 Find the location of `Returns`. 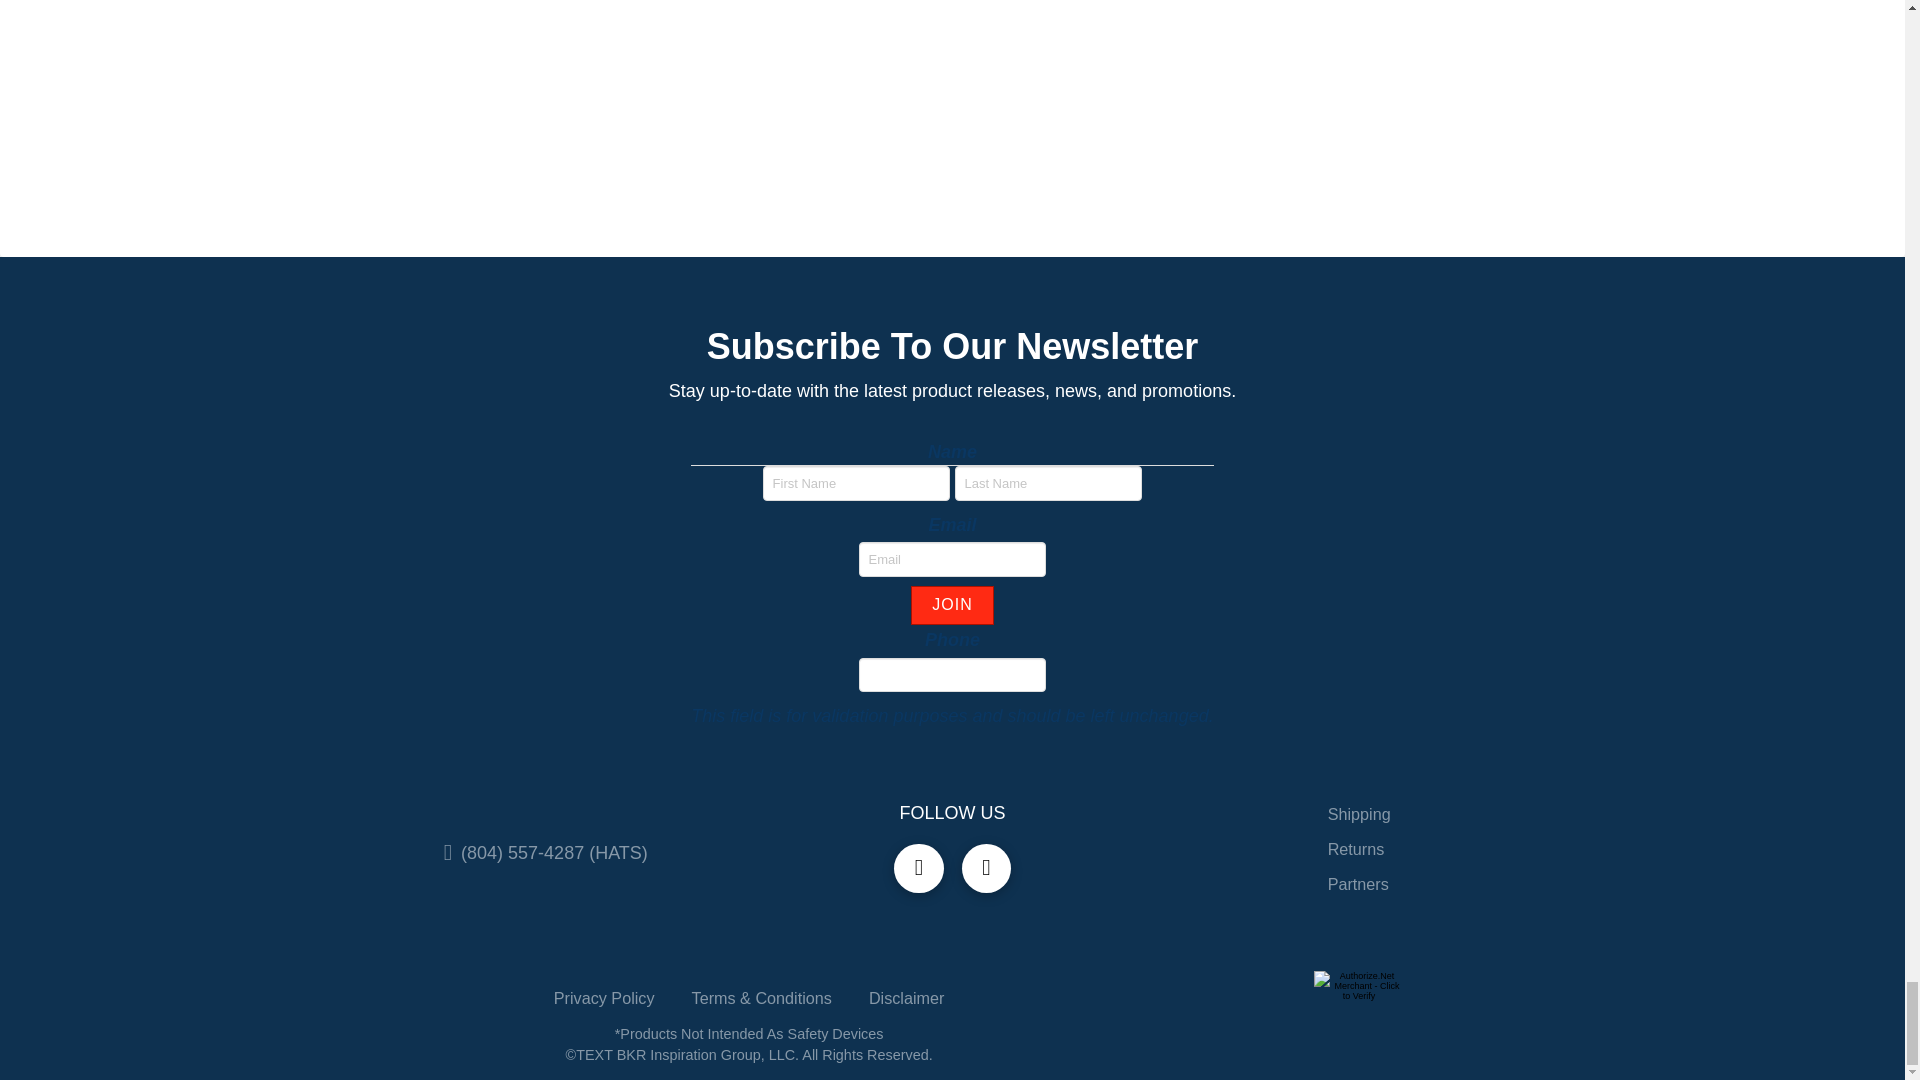

Returns is located at coordinates (1356, 852).